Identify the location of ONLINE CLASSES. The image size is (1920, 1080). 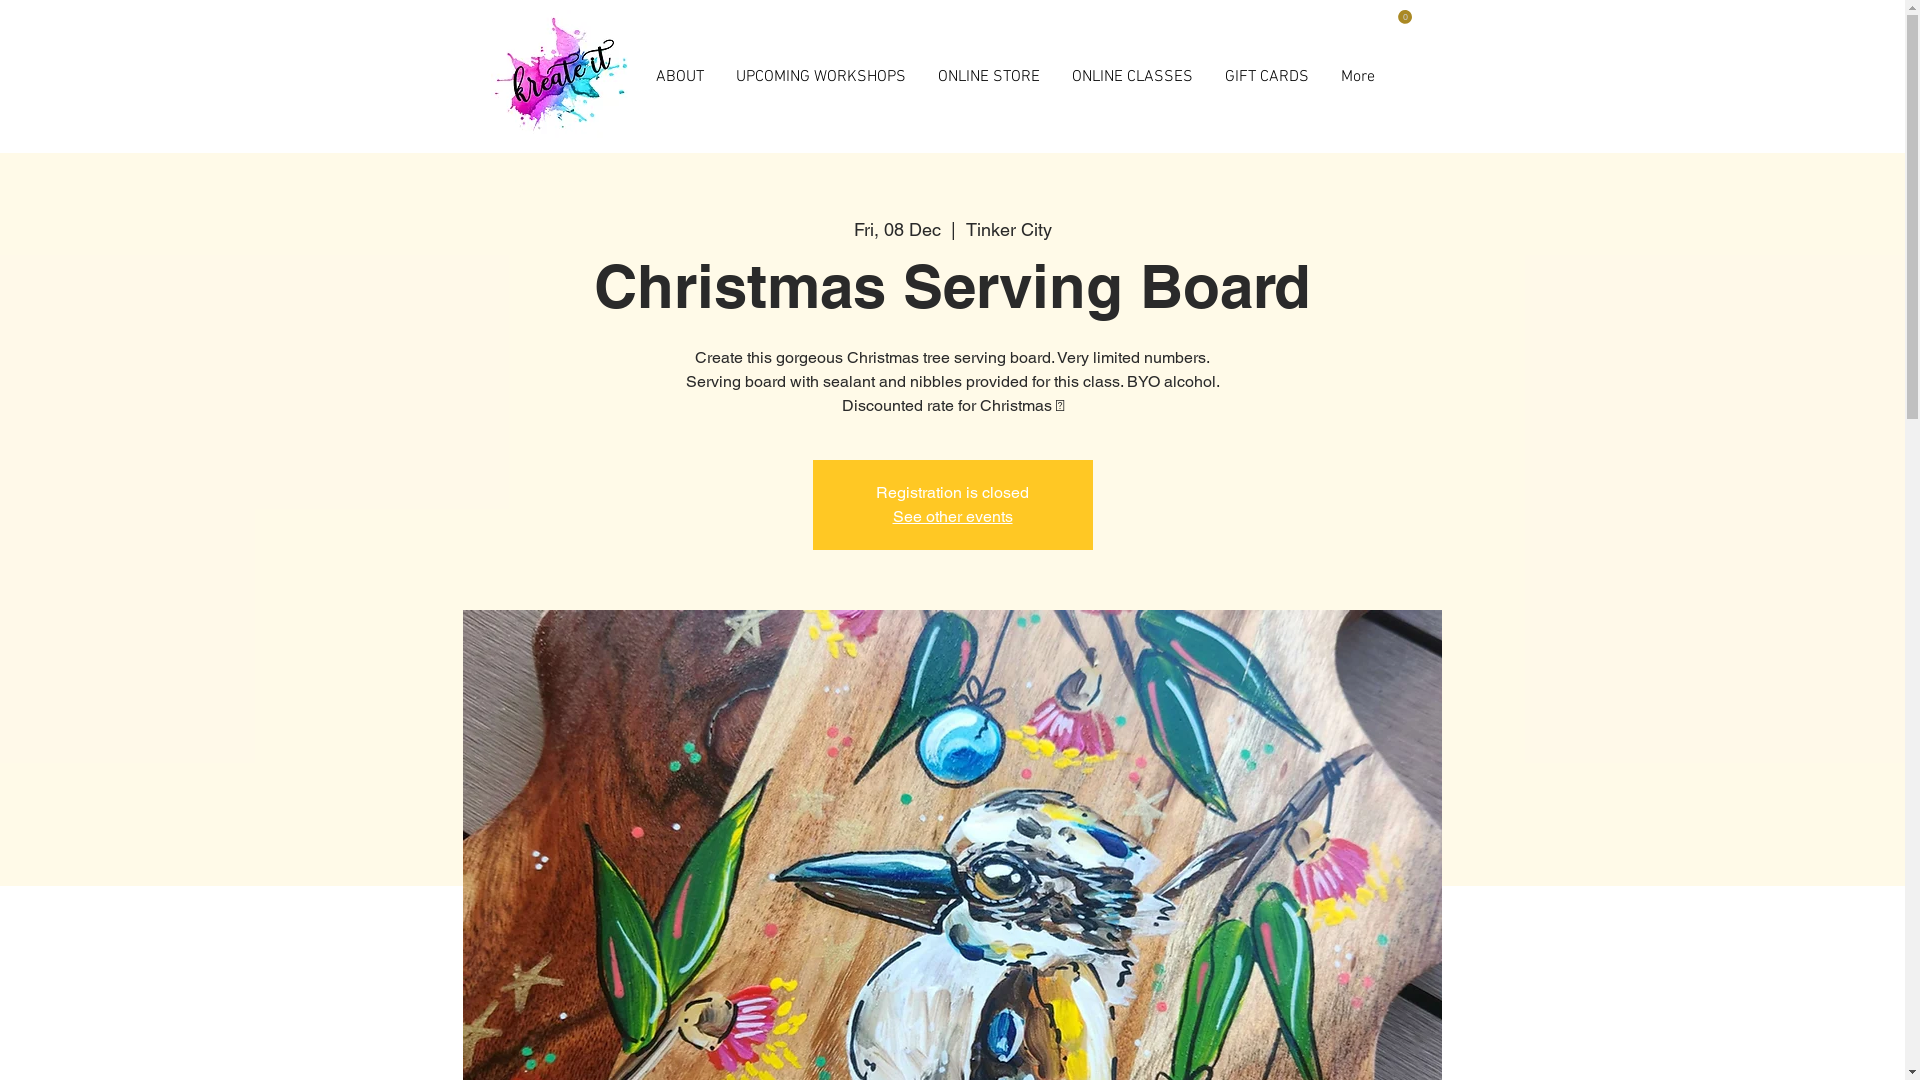
(1132, 78).